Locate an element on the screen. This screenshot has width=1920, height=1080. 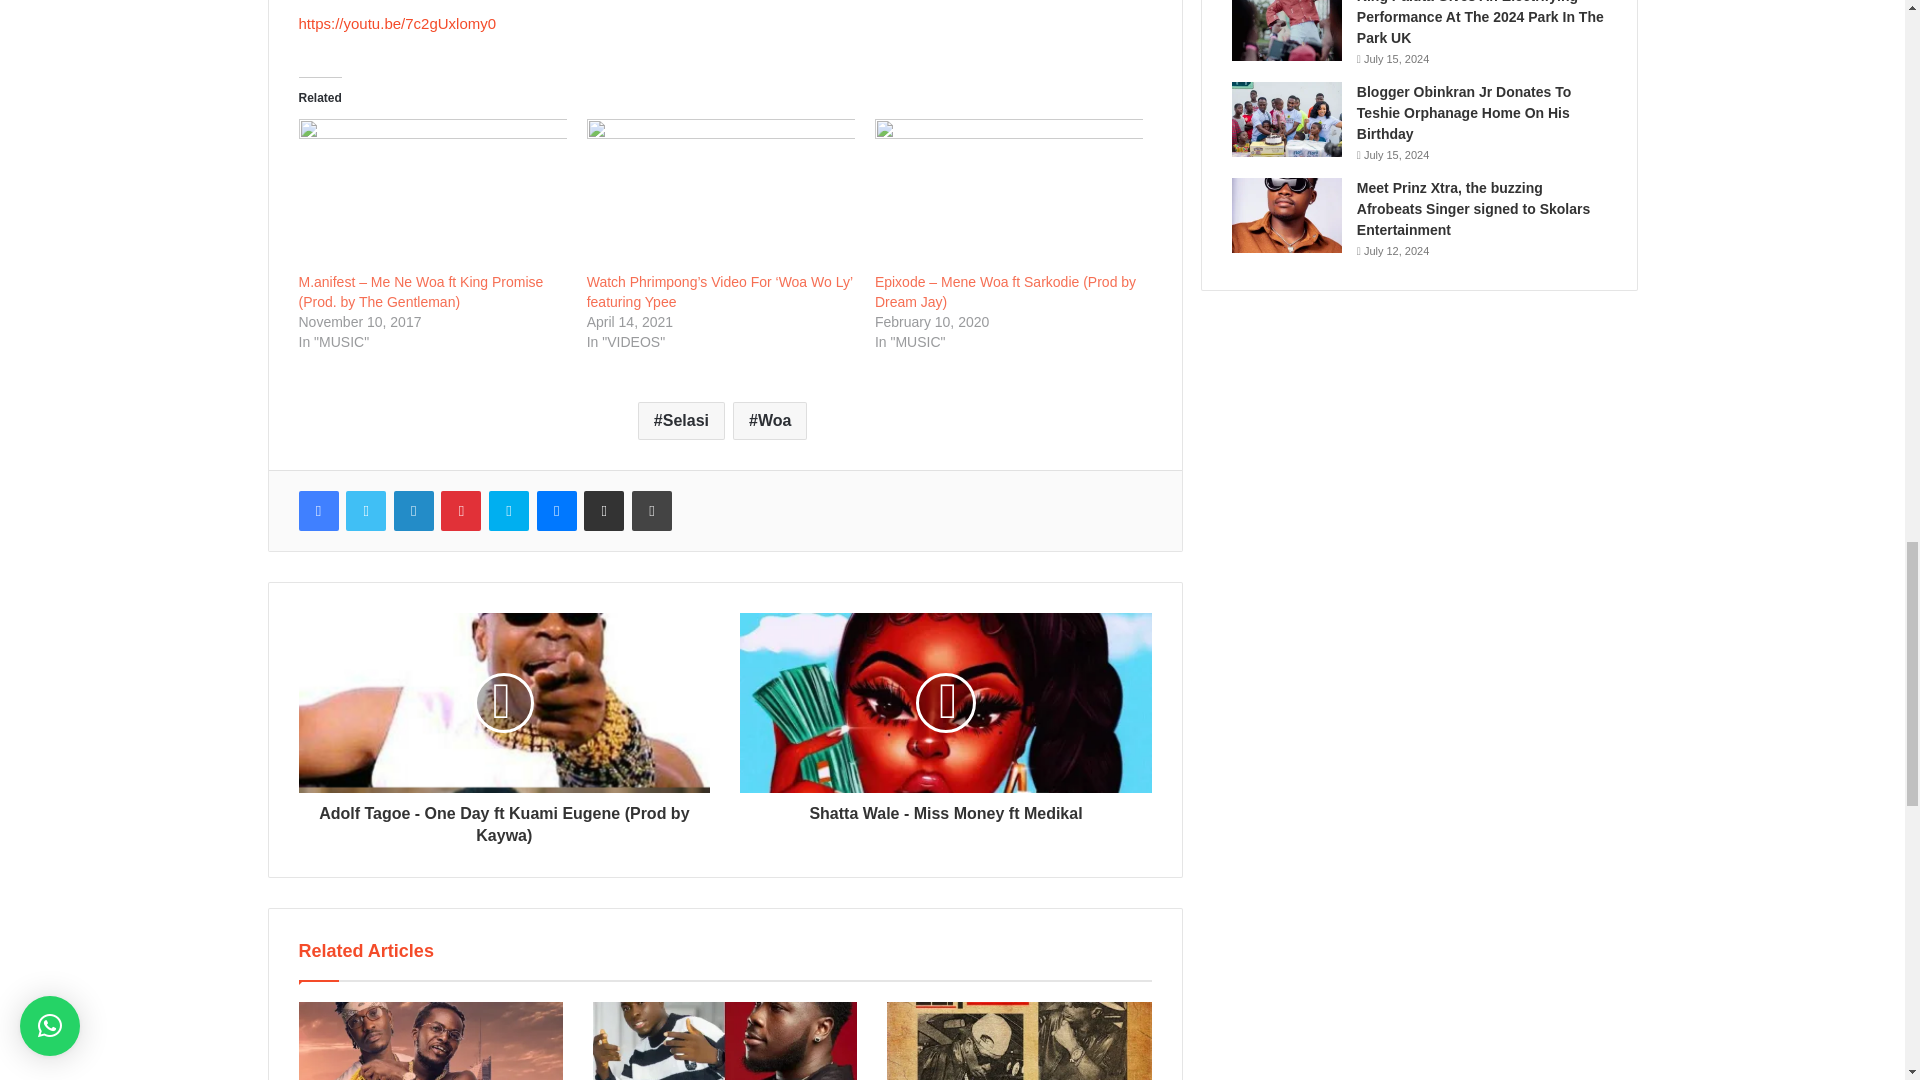
Woa is located at coordinates (770, 420).